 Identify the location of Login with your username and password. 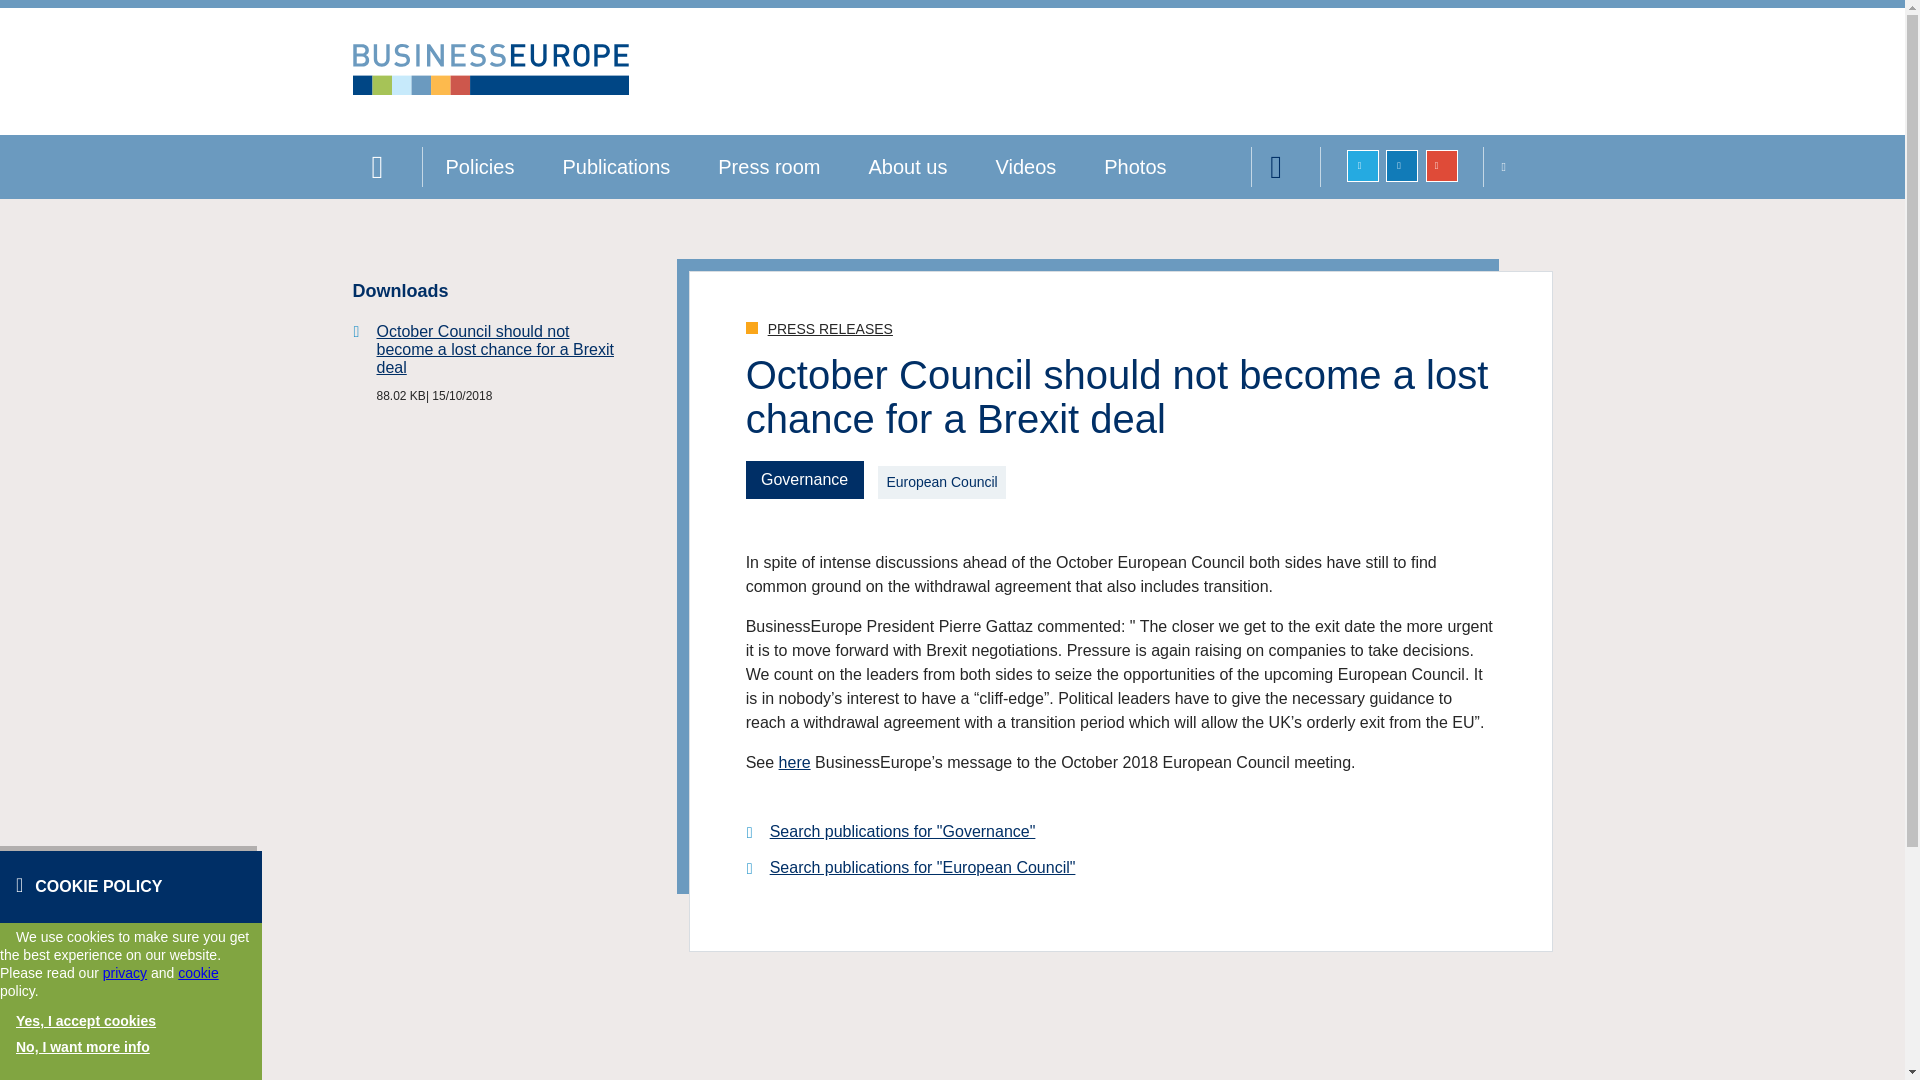
(1516, 166).